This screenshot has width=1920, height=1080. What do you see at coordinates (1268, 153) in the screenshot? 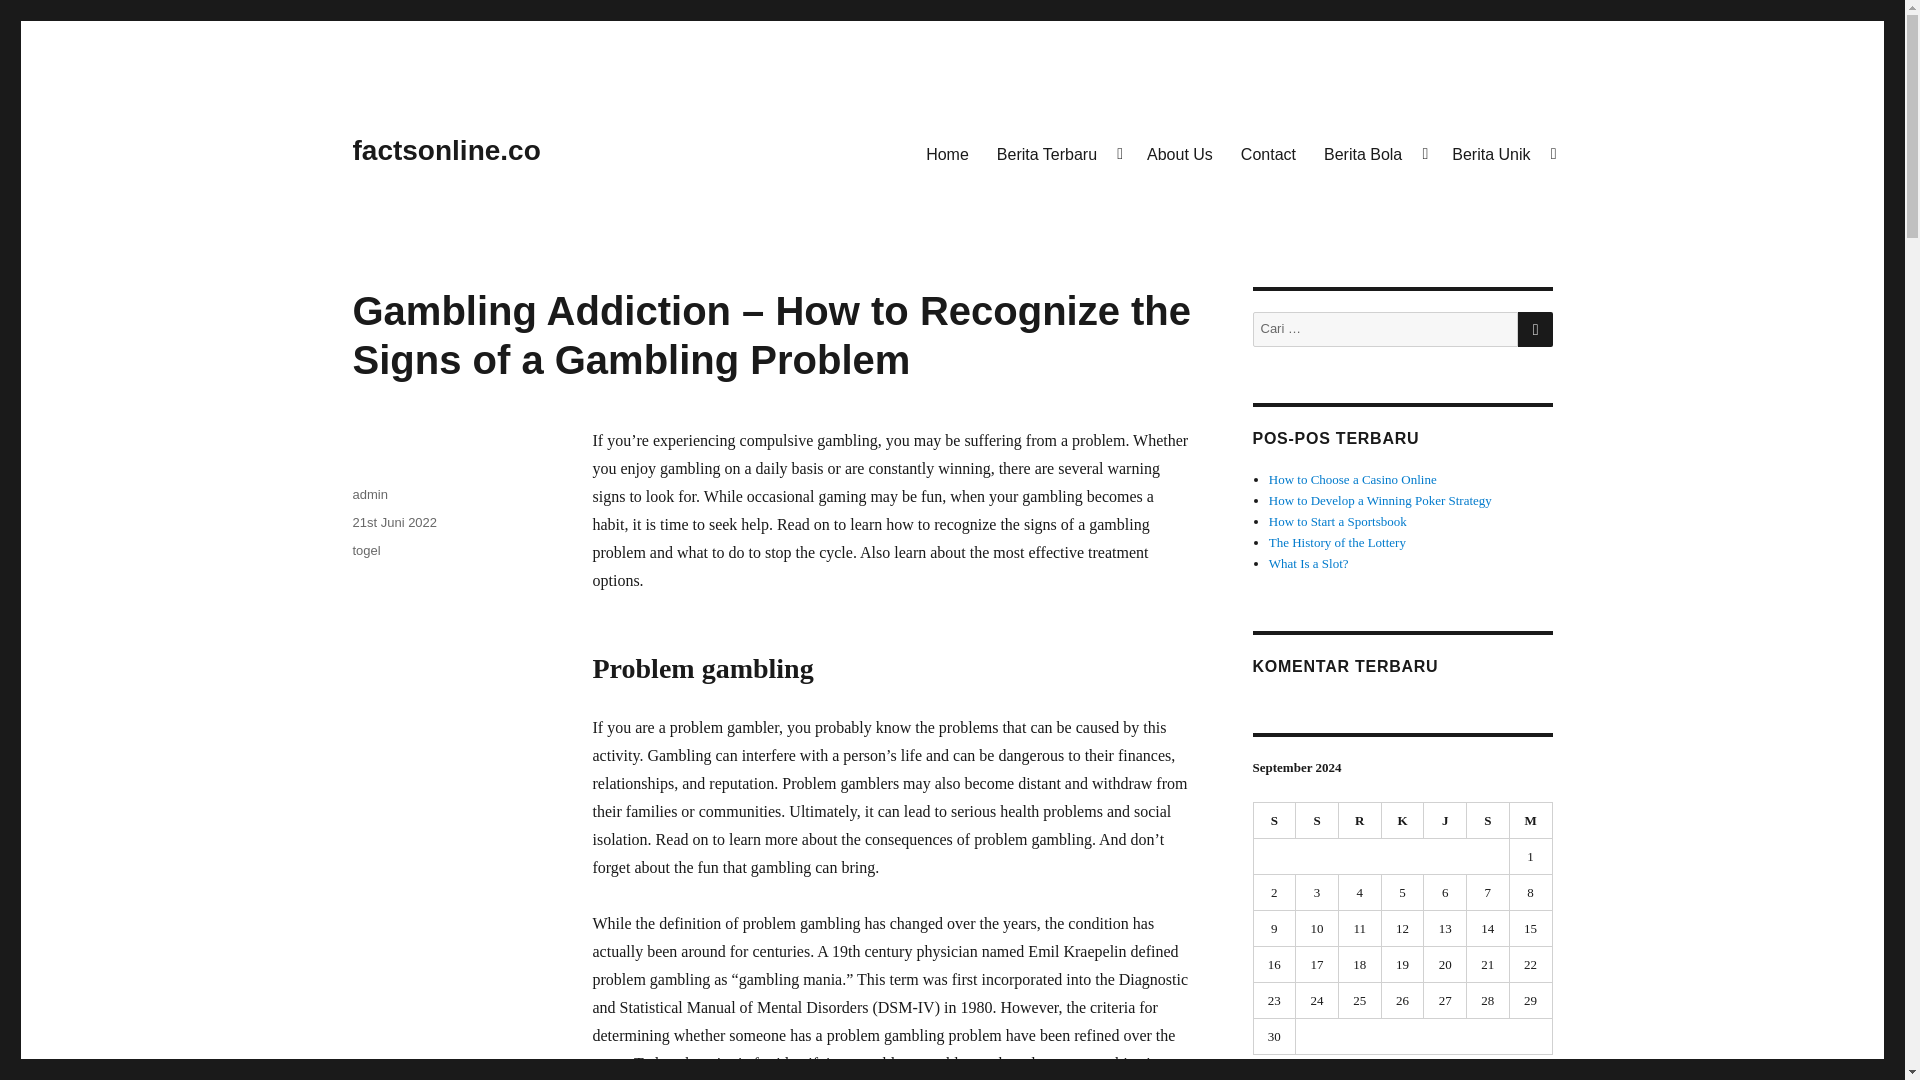
I see `Contact` at bounding box center [1268, 153].